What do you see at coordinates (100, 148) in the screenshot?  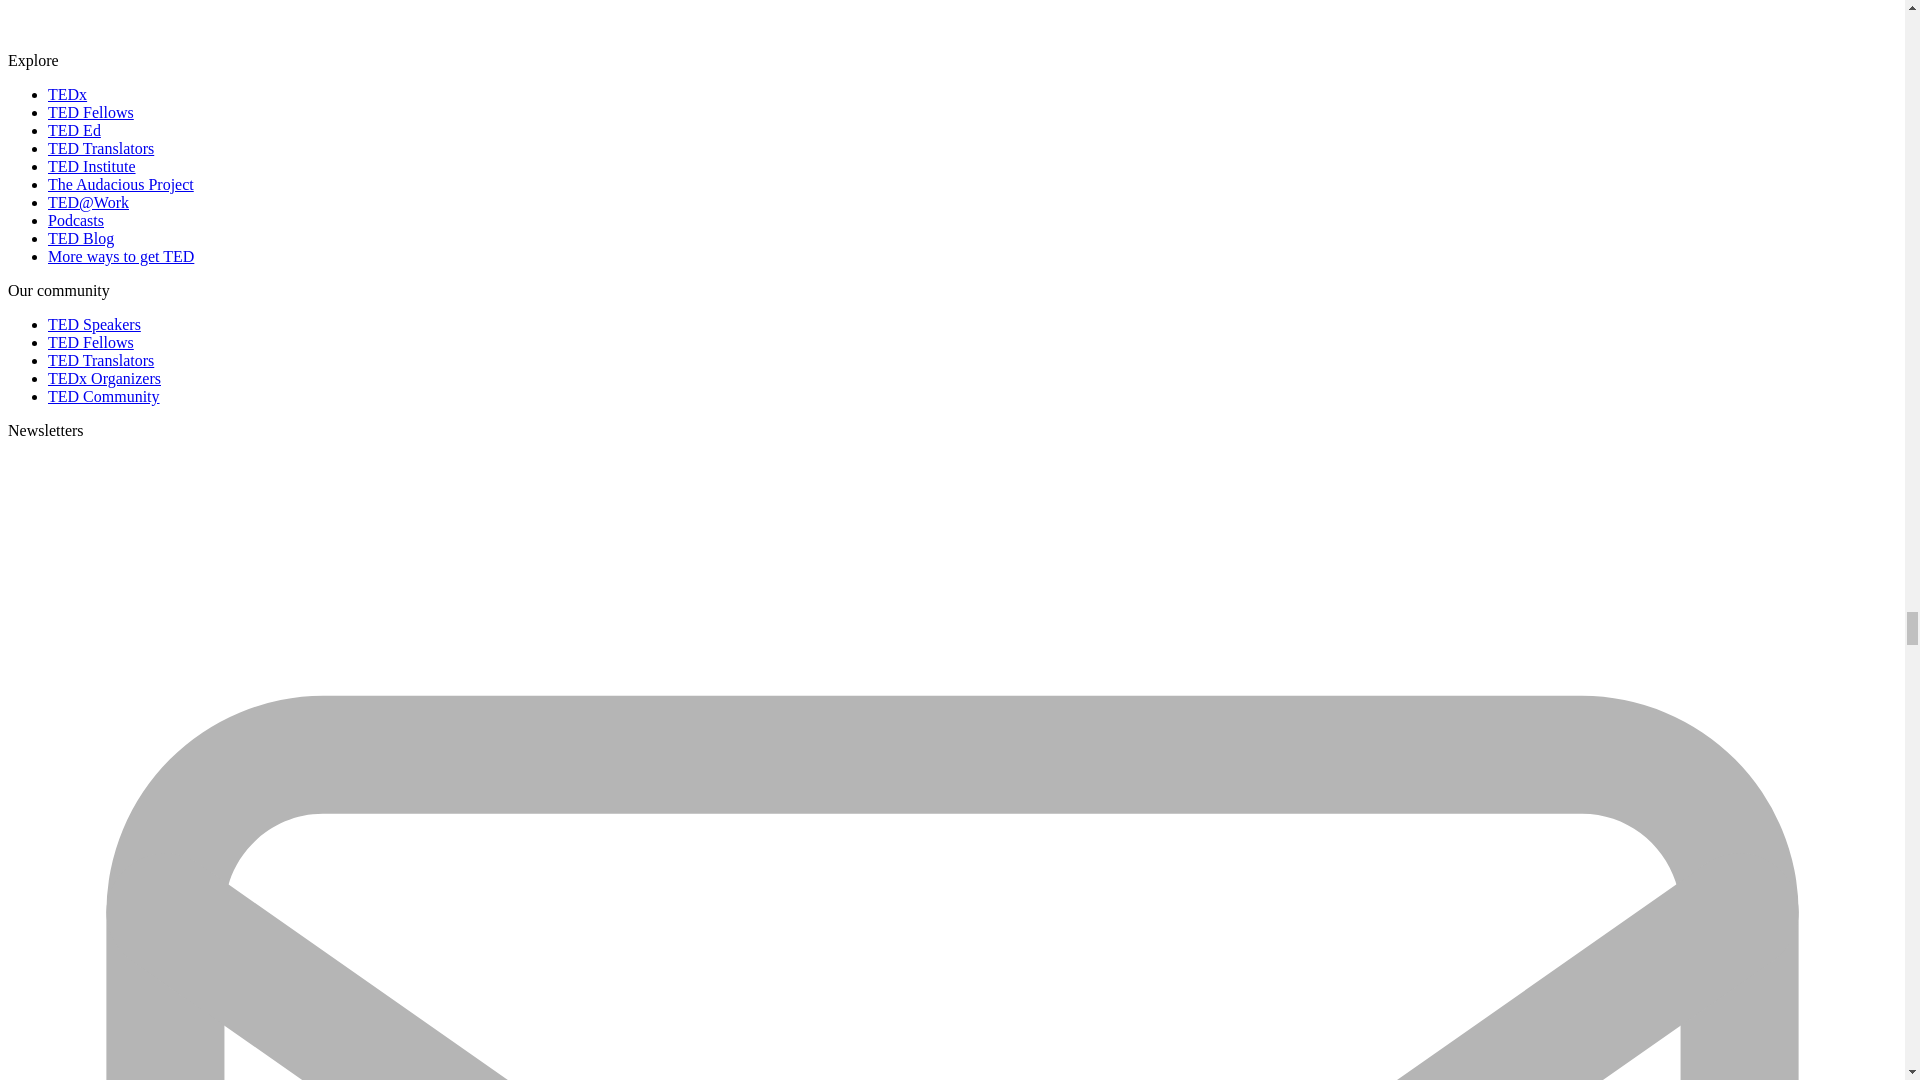 I see `TED Translators` at bounding box center [100, 148].